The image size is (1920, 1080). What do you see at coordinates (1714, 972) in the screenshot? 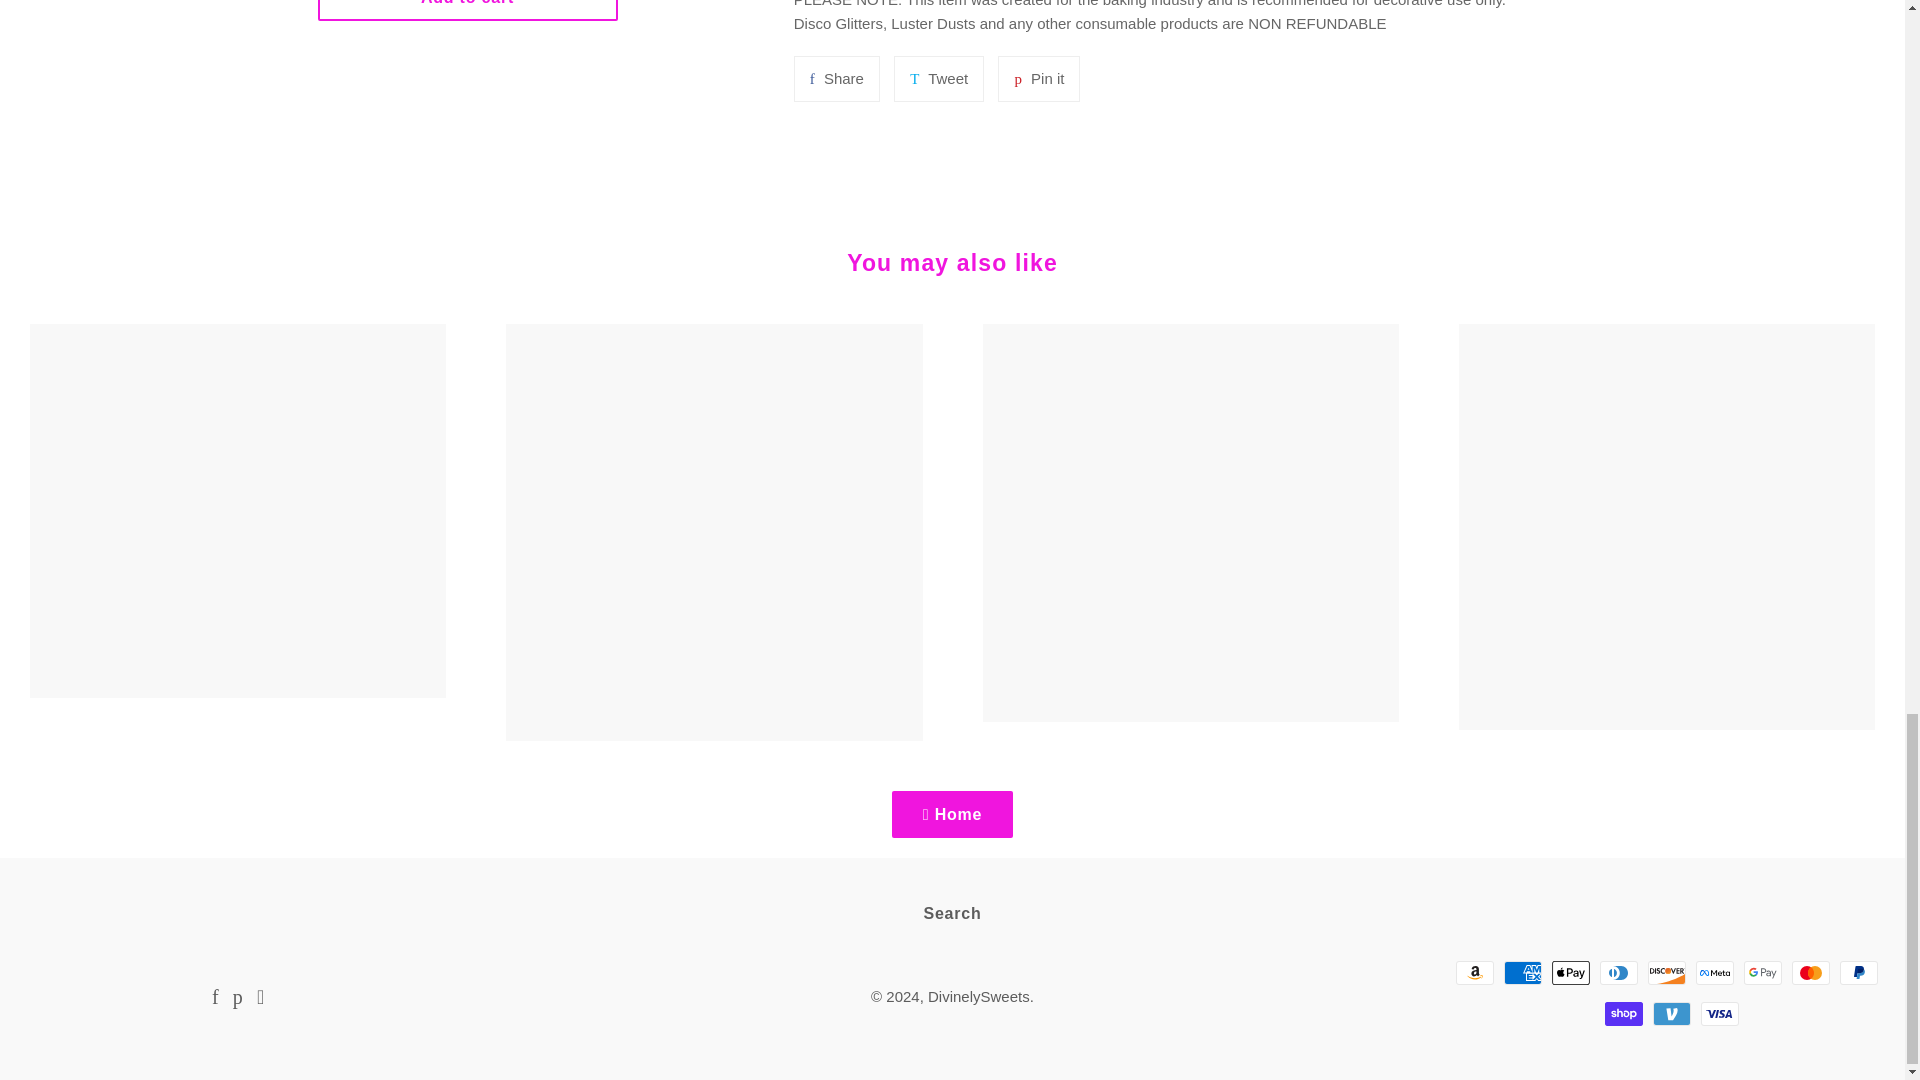
I see `Amazon` at bounding box center [1714, 972].